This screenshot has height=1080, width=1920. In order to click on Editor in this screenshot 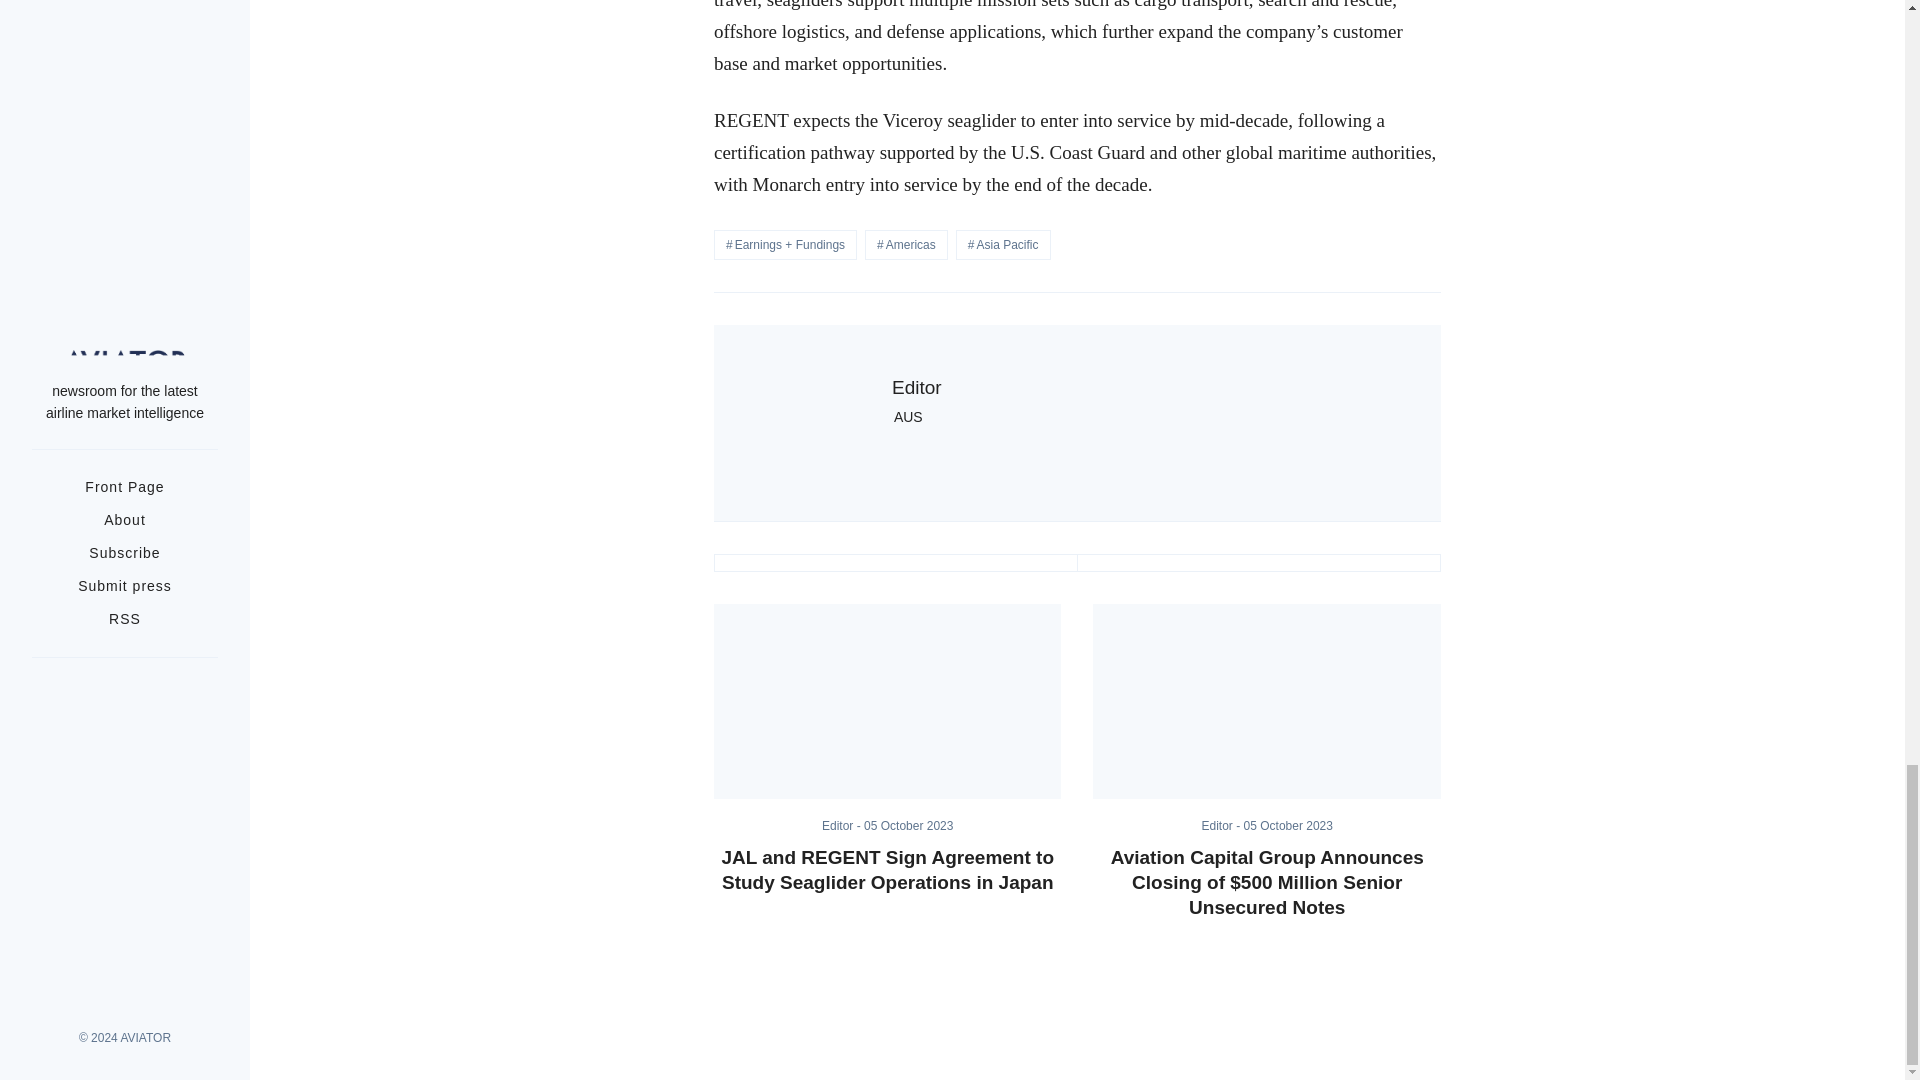, I will do `click(842, 825)`.